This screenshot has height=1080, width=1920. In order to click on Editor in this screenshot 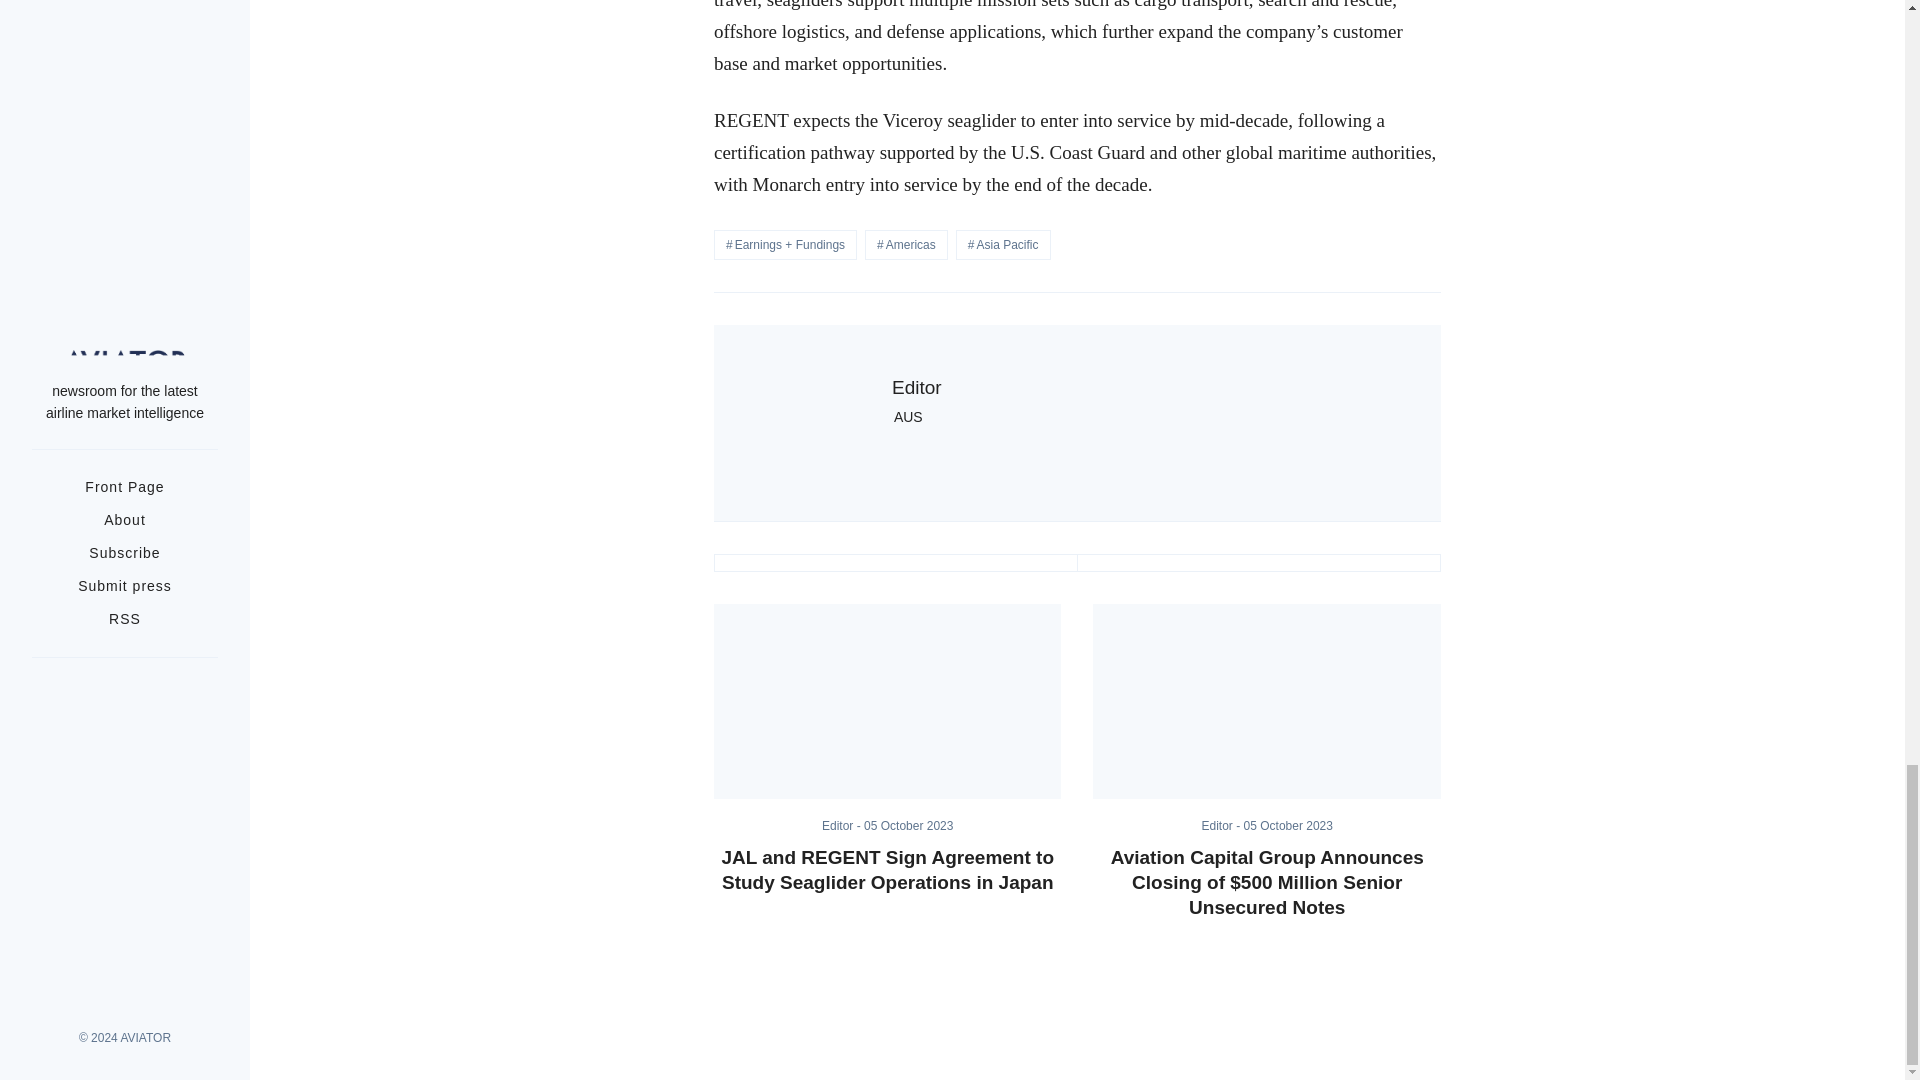, I will do `click(842, 825)`.